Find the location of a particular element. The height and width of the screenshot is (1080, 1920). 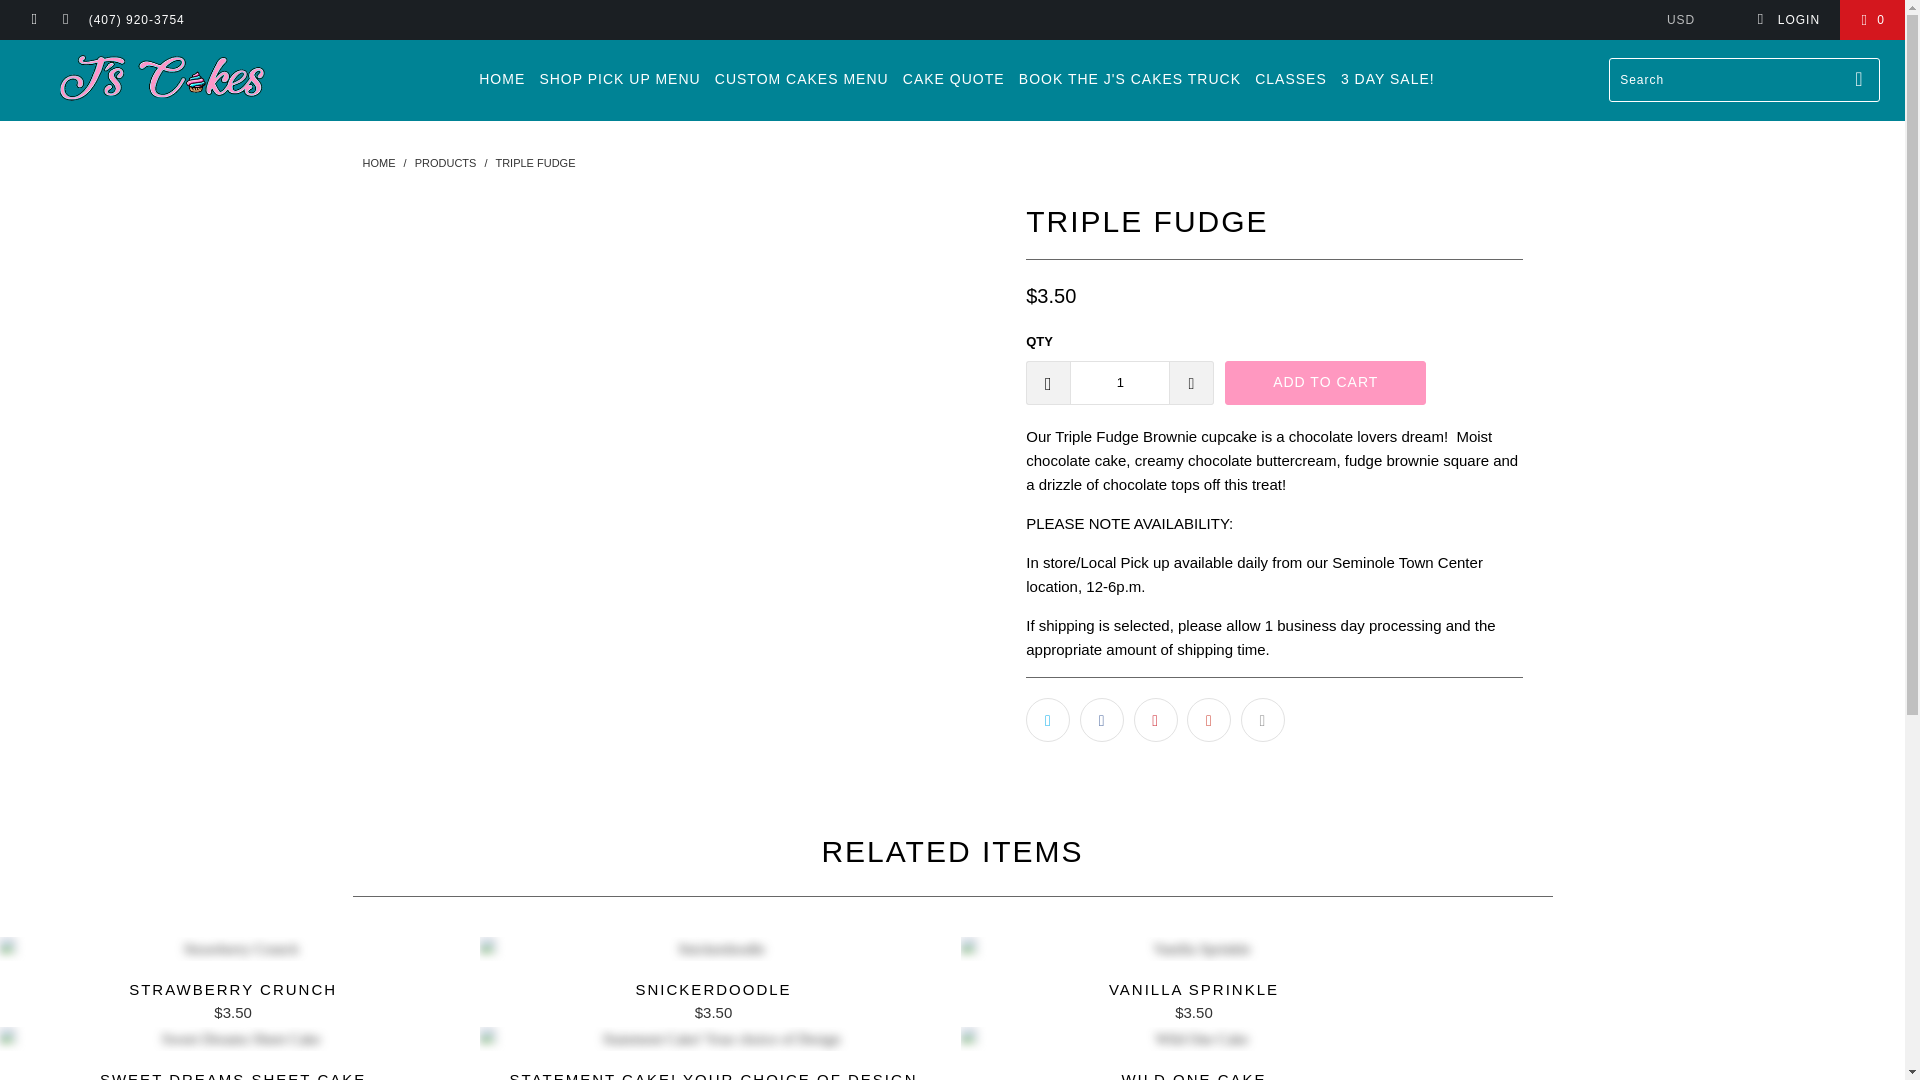

J's Cakes is located at coordinates (378, 162).